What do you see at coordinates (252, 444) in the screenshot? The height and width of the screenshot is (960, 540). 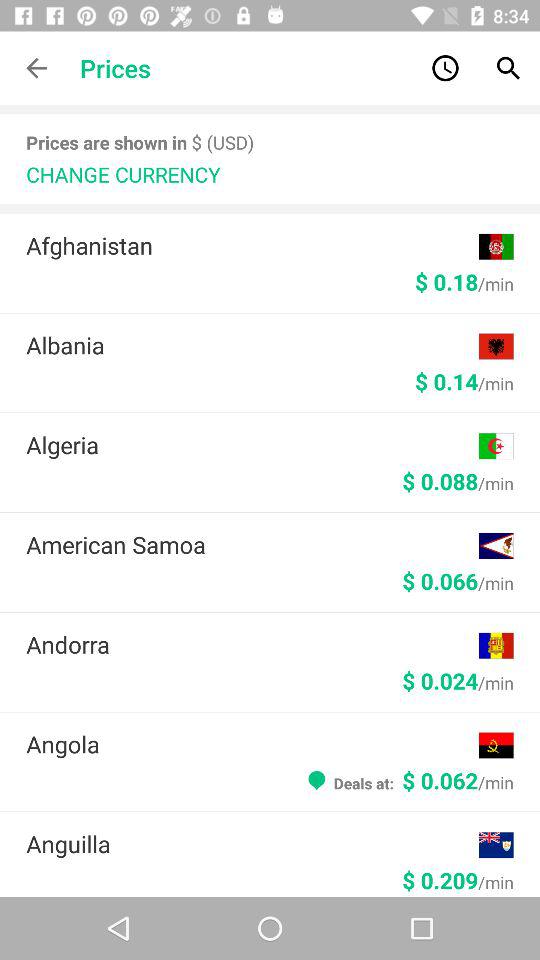 I see `turn off the algeria item` at bounding box center [252, 444].